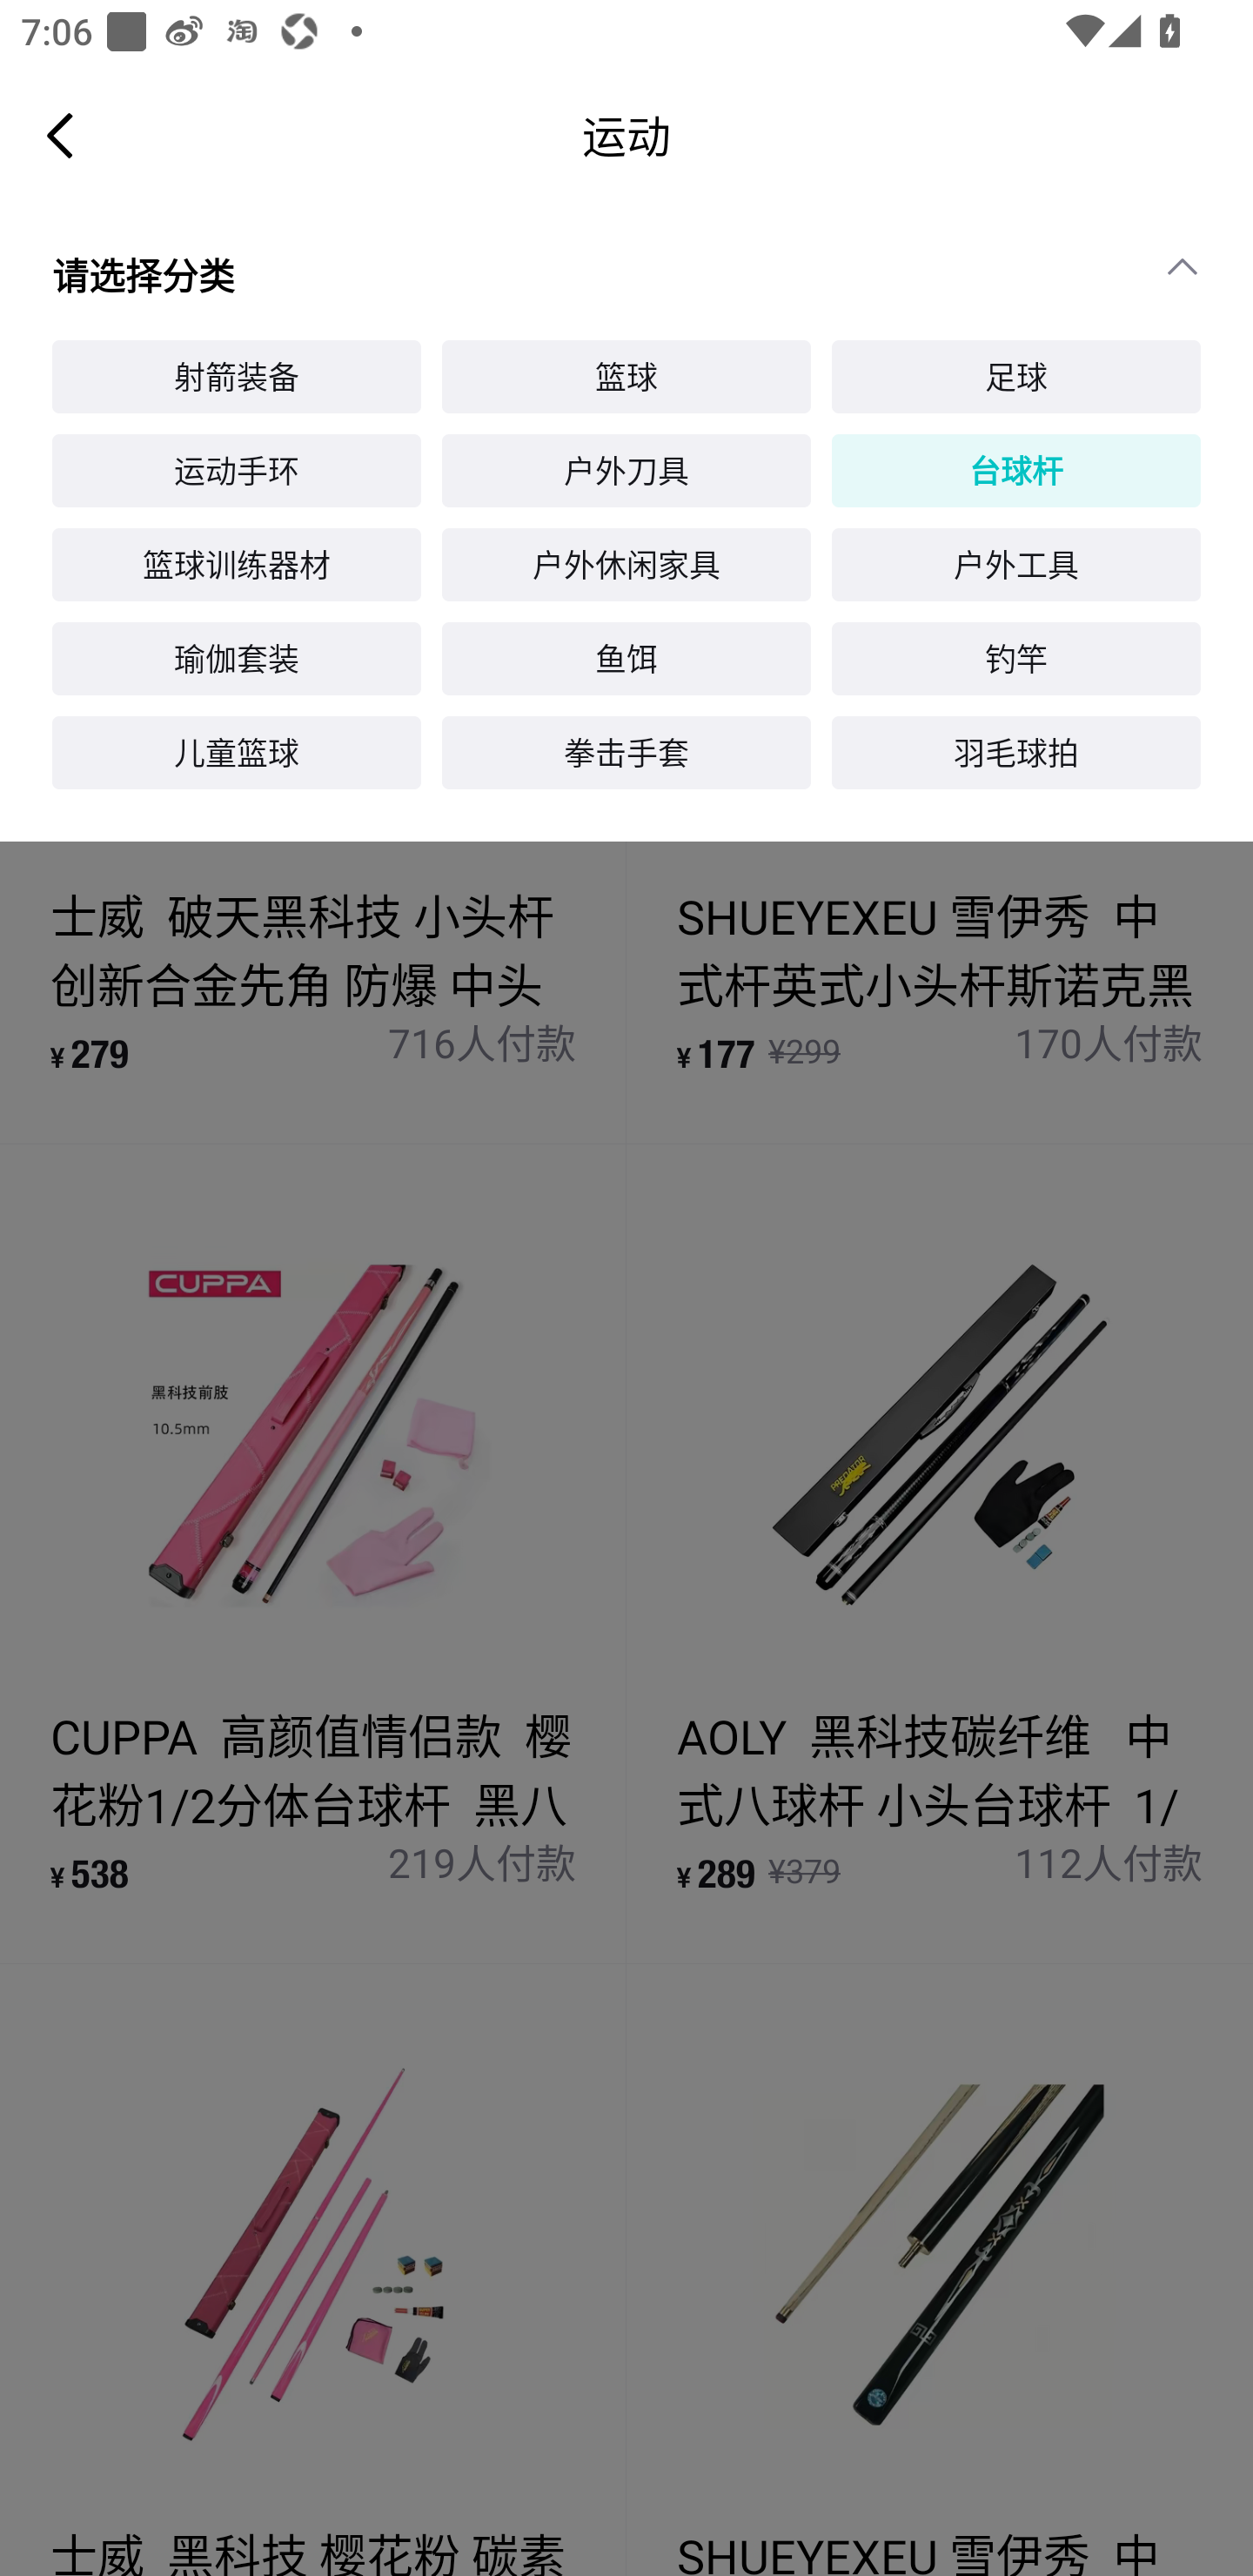 Image resolution: width=1253 pixels, height=2576 pixels. What do you see at coordinates (237, 564) in the screenshot?
I see `篮球训练器材` at bounding box center [237, 564].